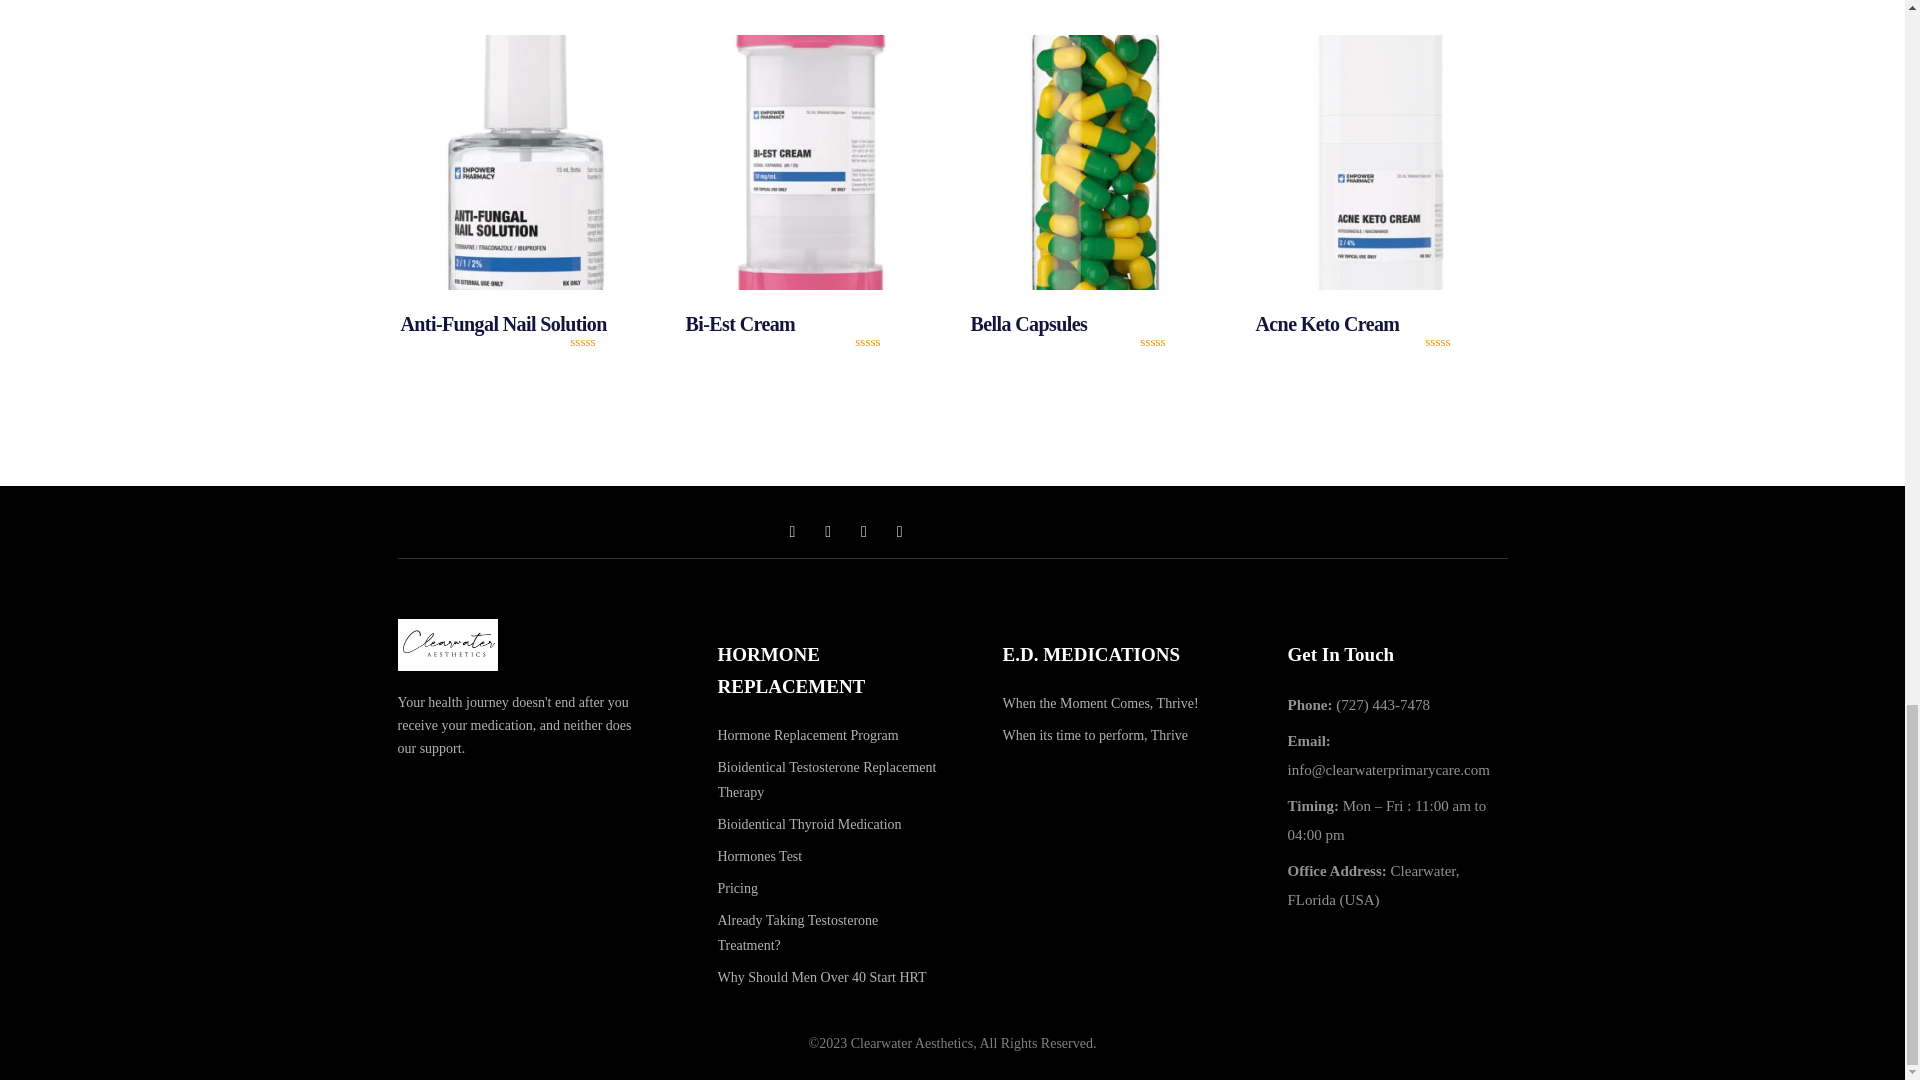 This screenshot has width=1920, height=1080. What do you see at coordinates (1174, 342) in the screenshot?
I see `Rated 0 out of 5` at bounding box center [1174, 342].